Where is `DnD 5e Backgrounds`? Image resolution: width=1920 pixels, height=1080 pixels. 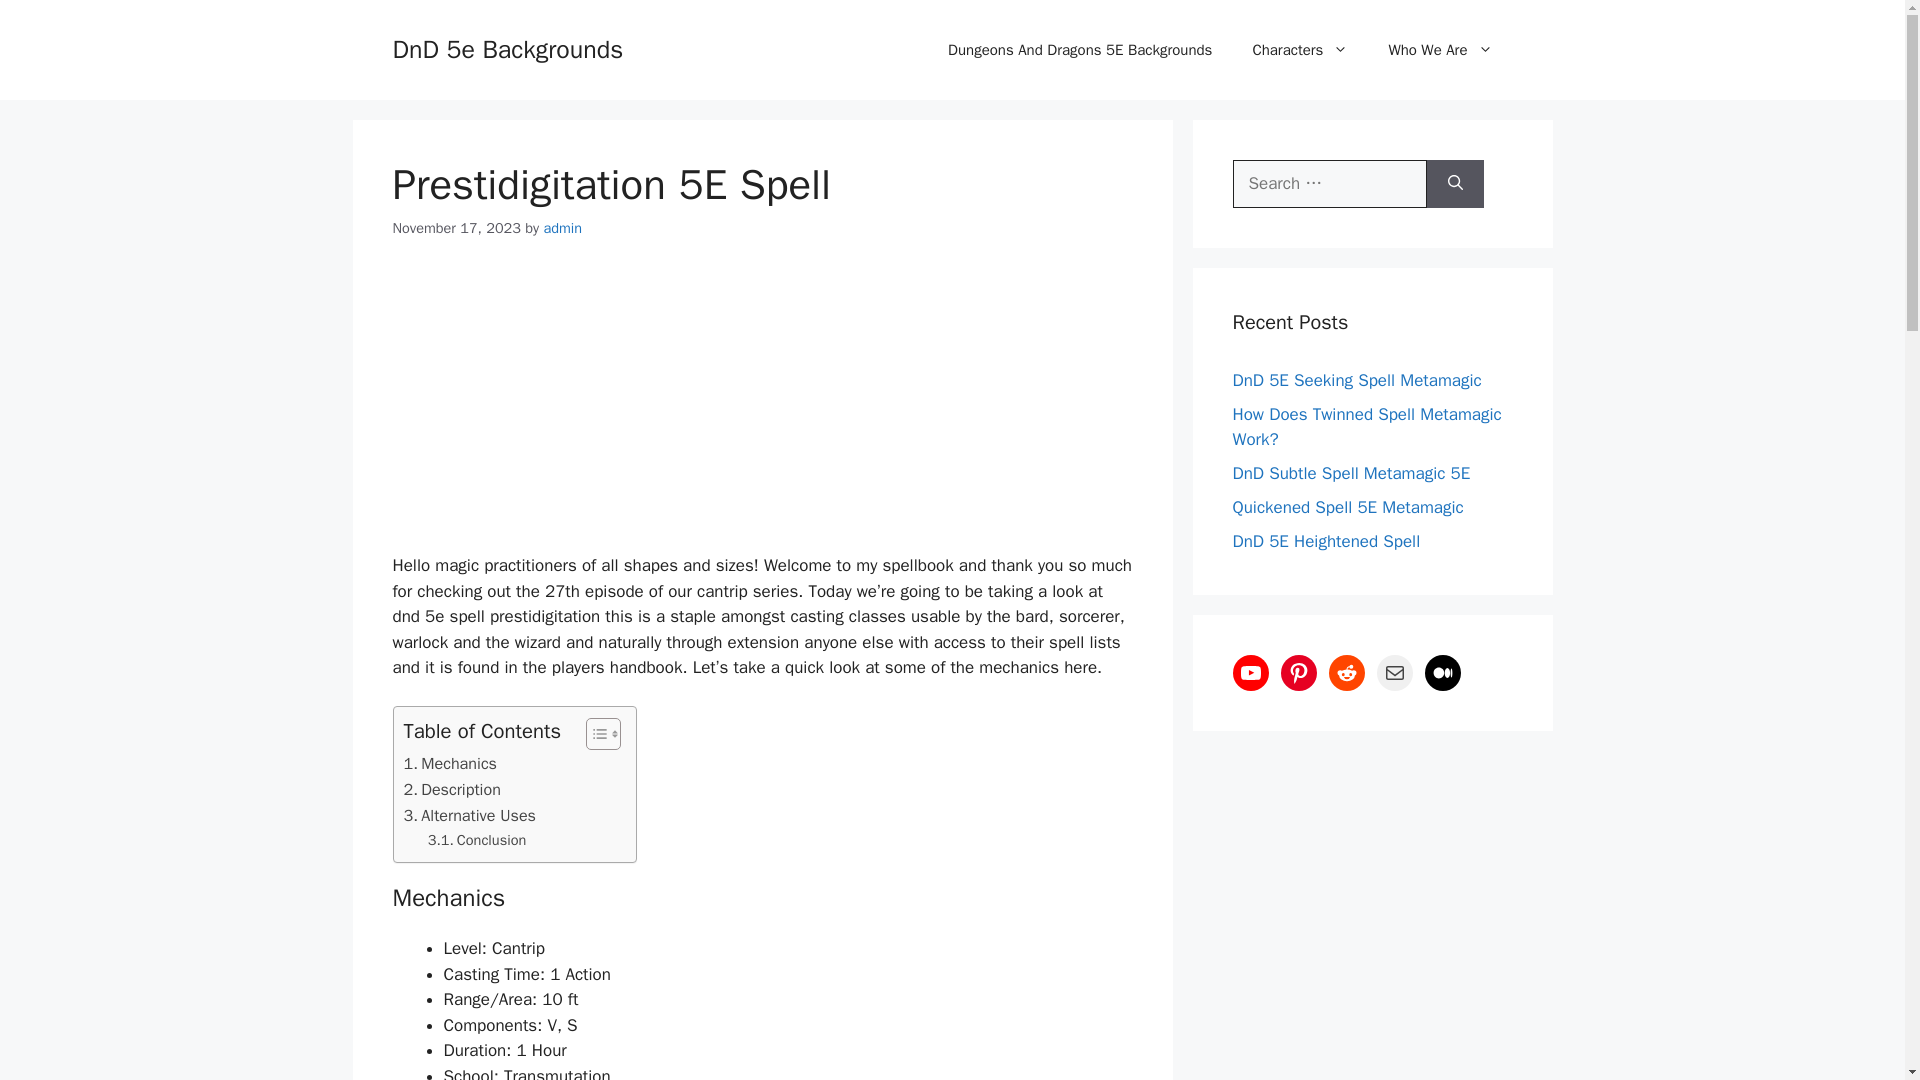 DnD 5e Backgrounds is located at coordinates (506, 48).